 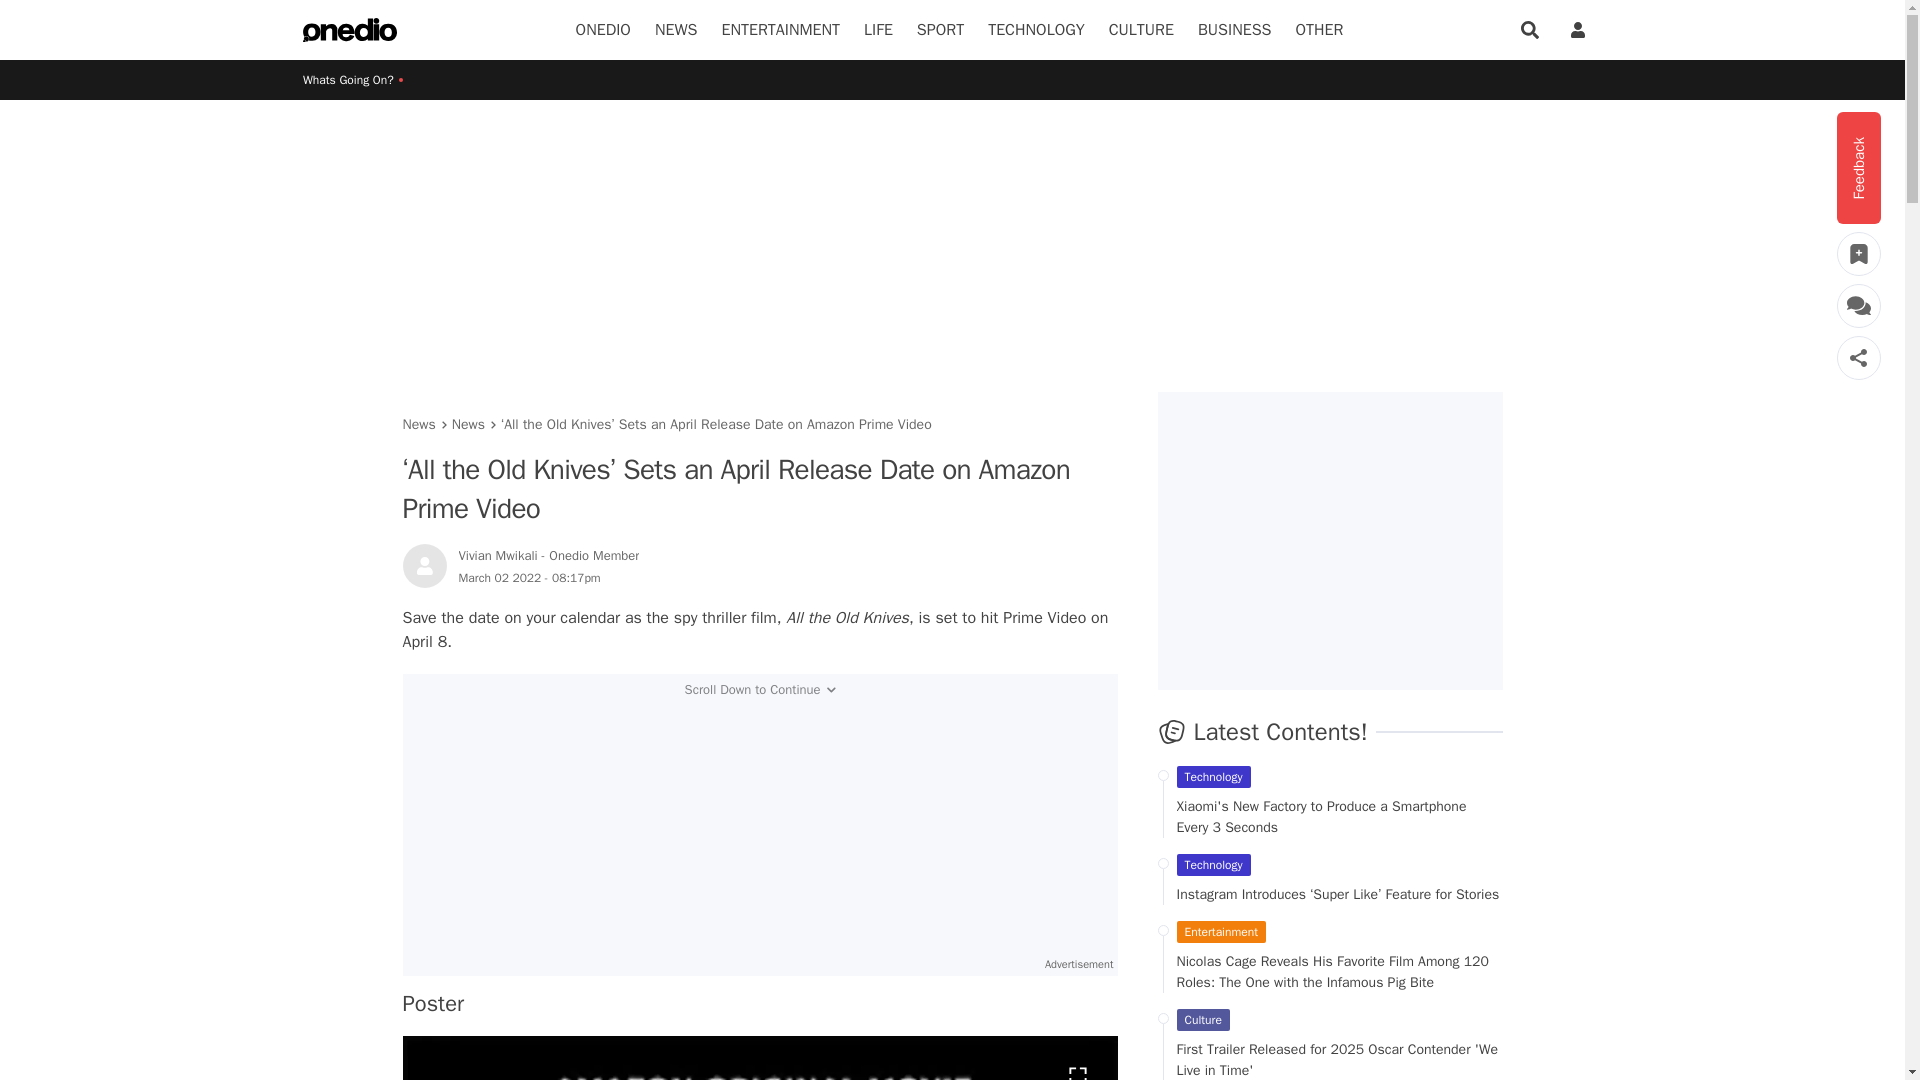 I want to click on Onedio, so click(x=604, y=30).